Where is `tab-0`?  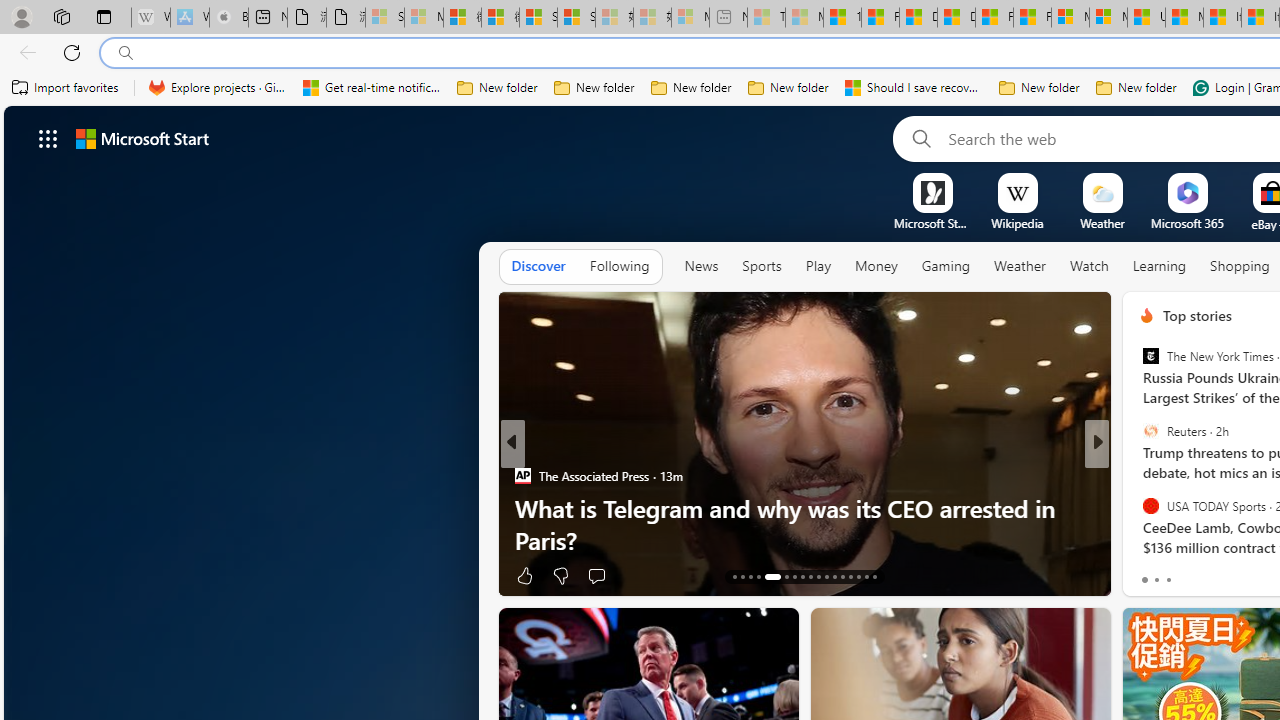
tab-0 is located at coordinates (1144, 580).